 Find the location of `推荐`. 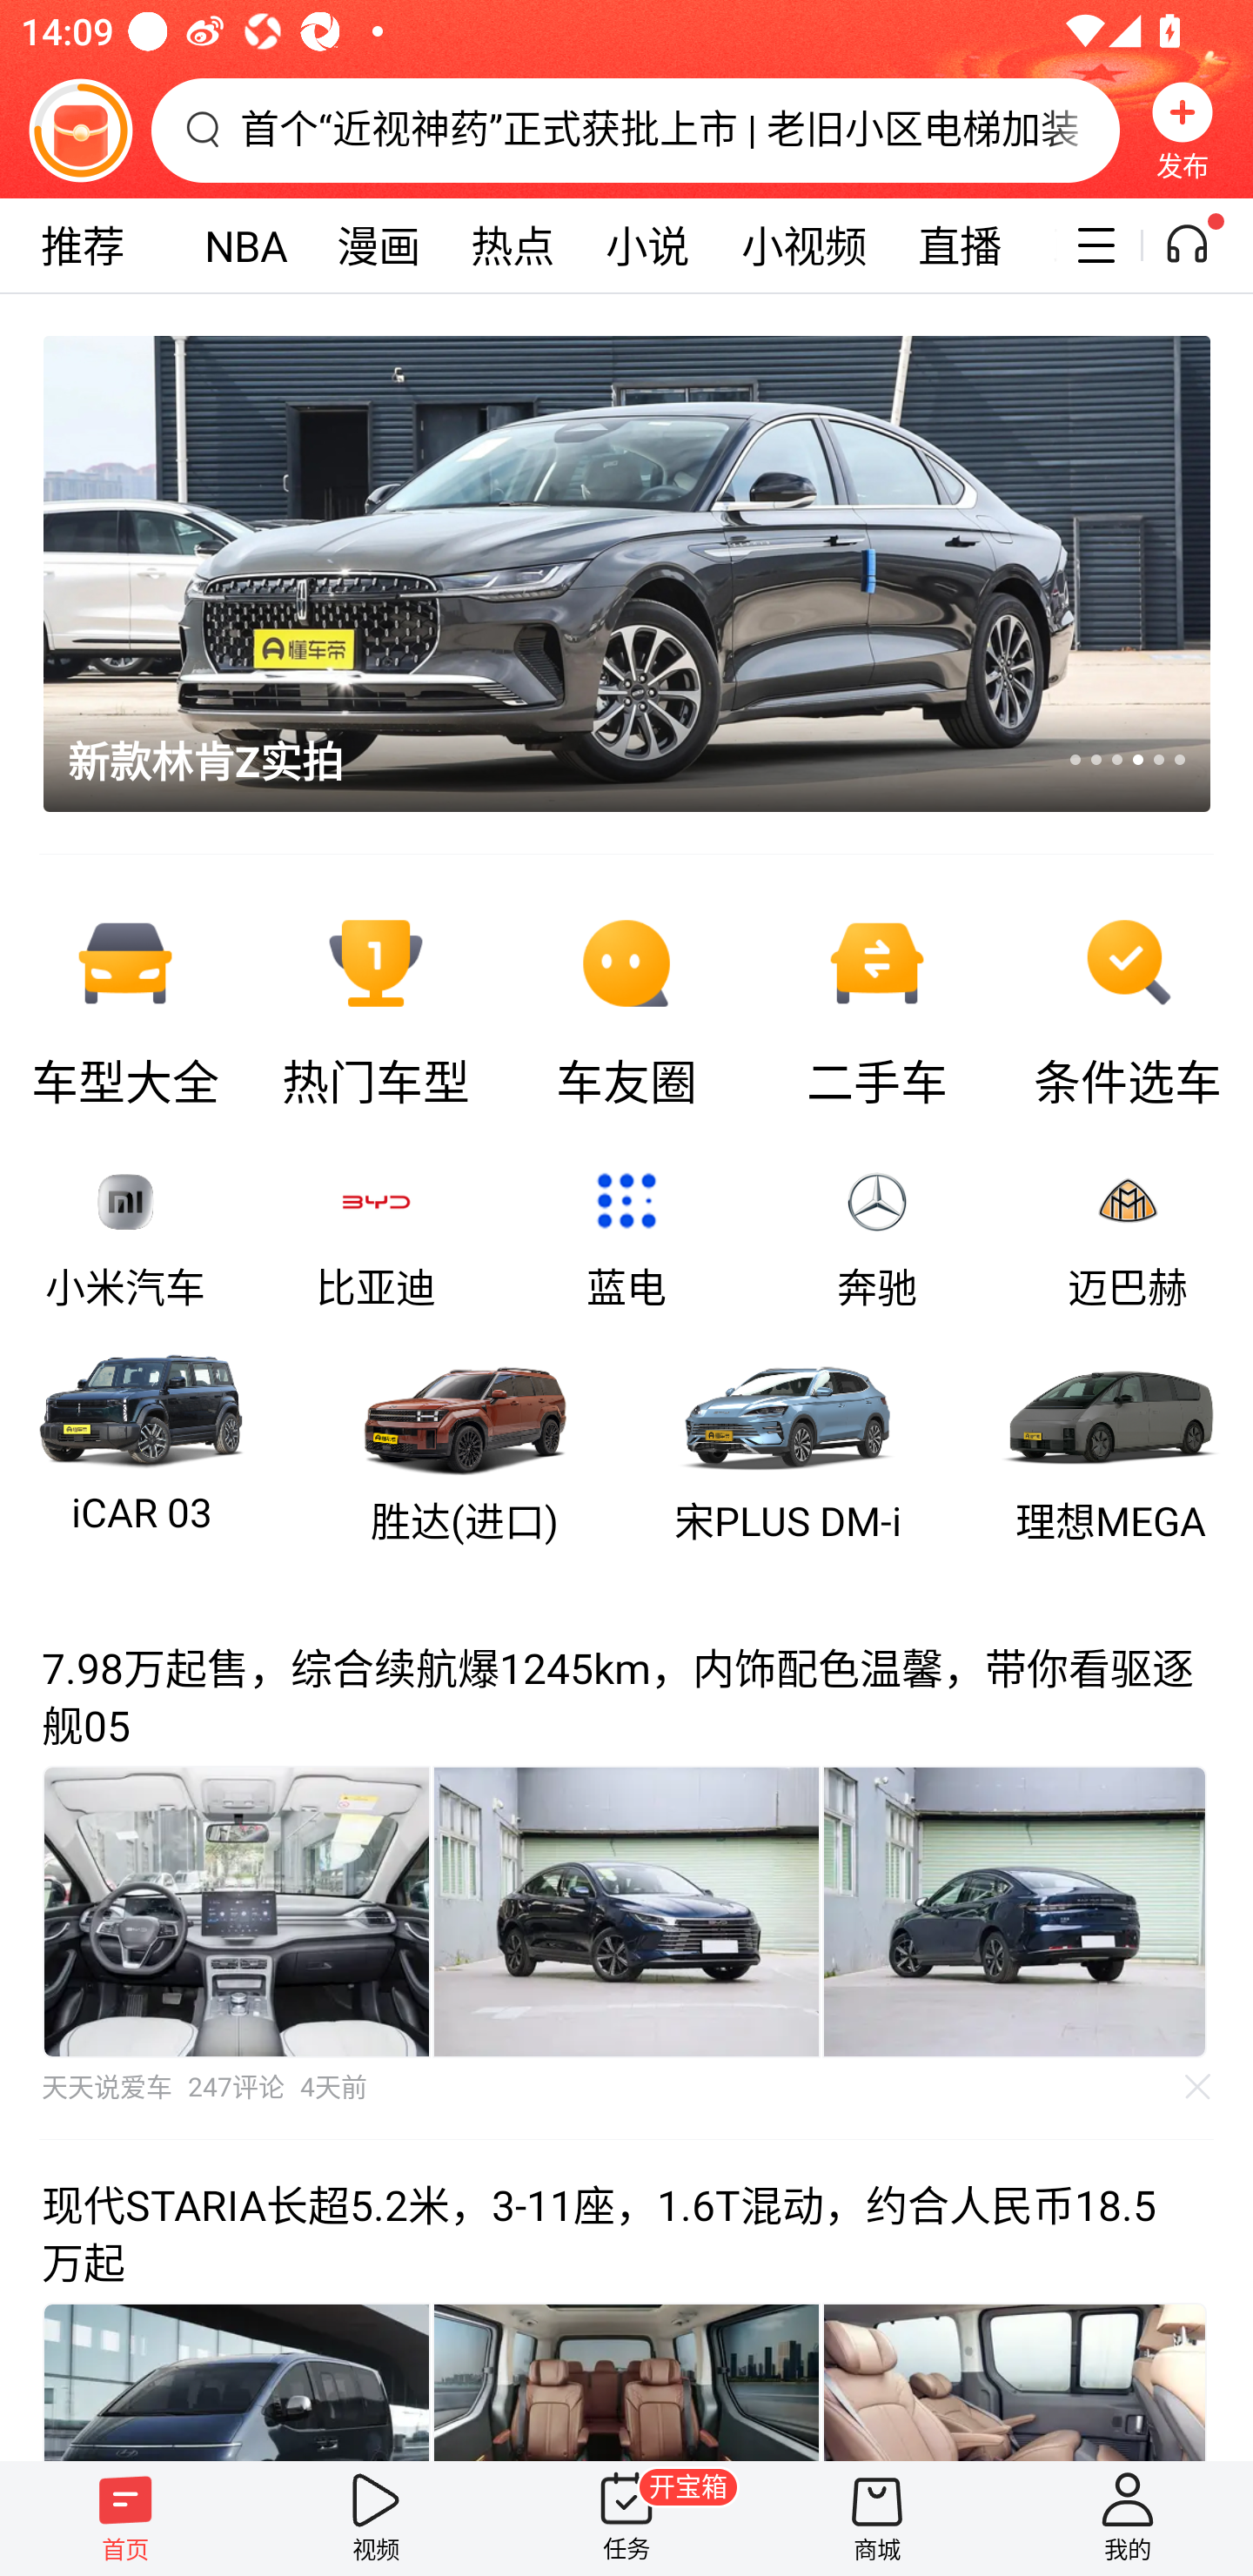

推荐 is located at coordinates (82, 245).